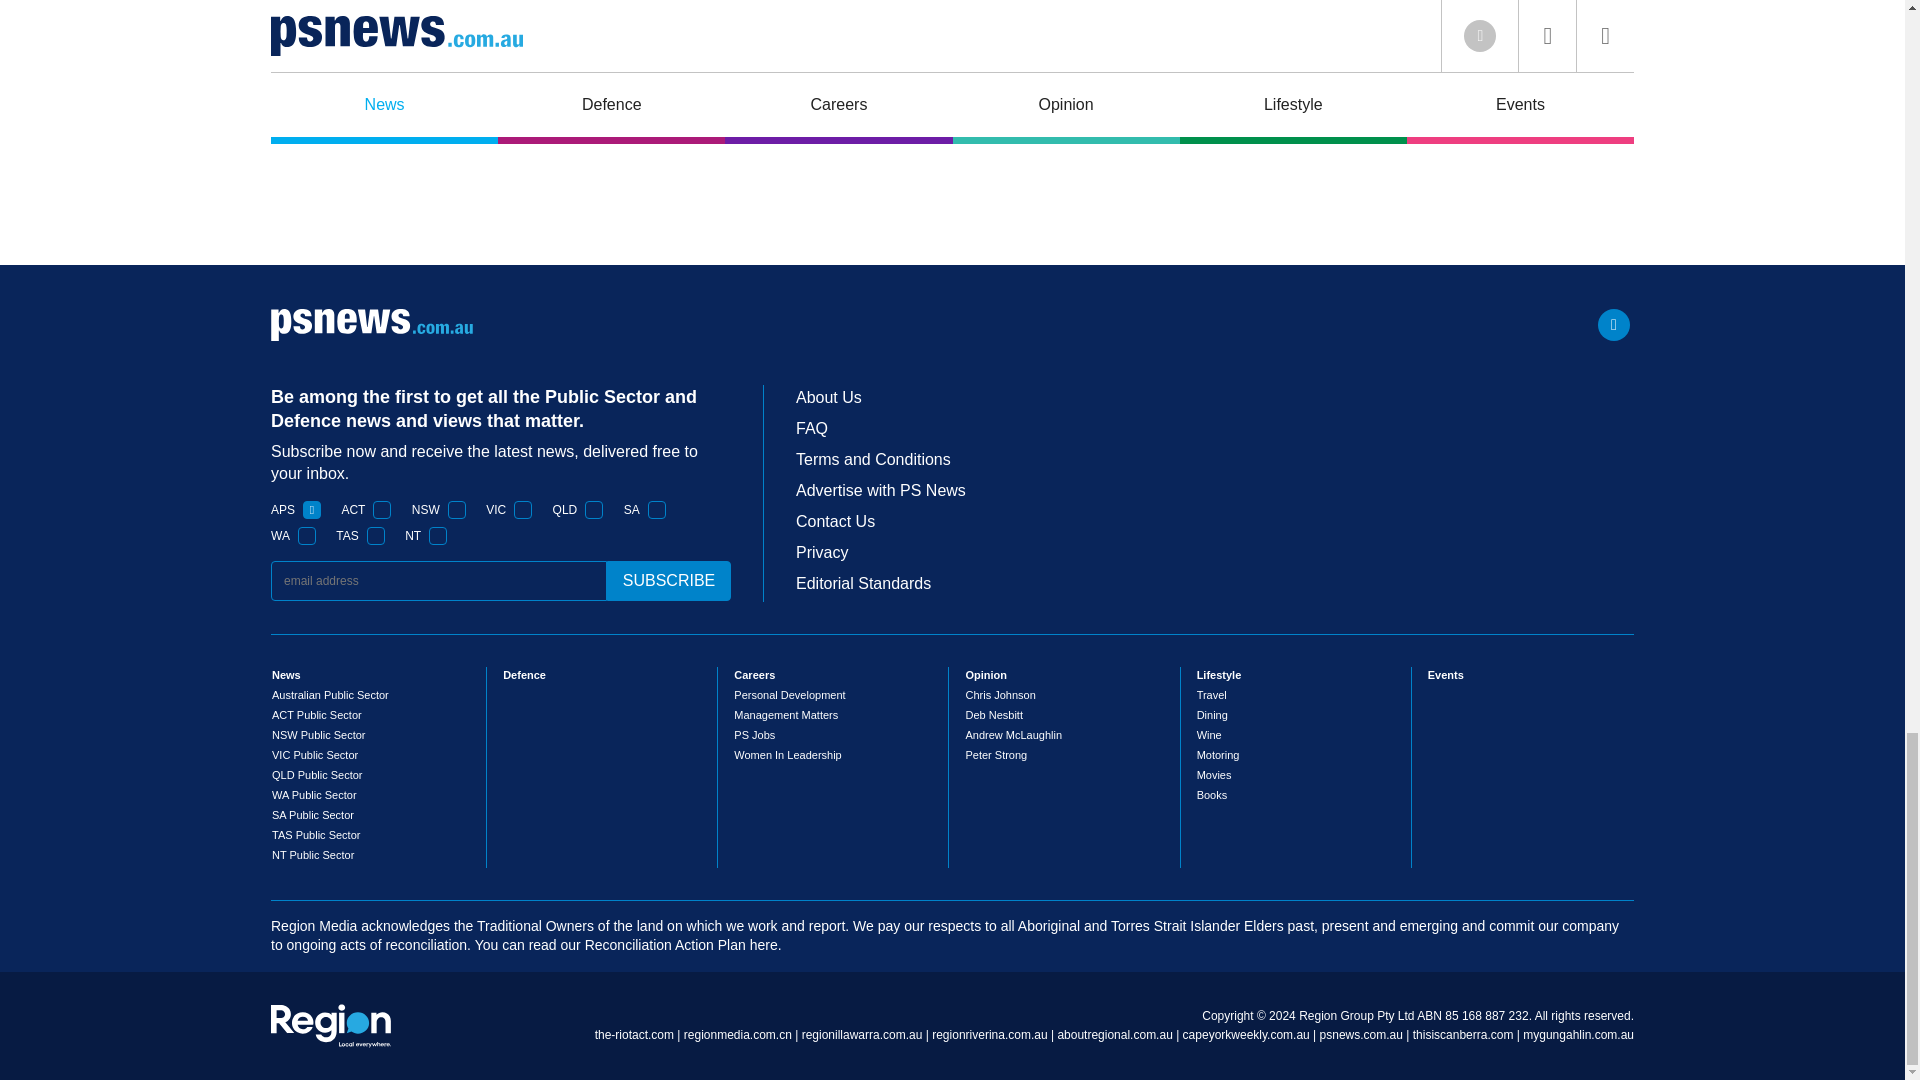 This screenshot has width=1920, height=1080. Describe the element at coordinates (376, 536) in the screenshot. I see `1` at that location.